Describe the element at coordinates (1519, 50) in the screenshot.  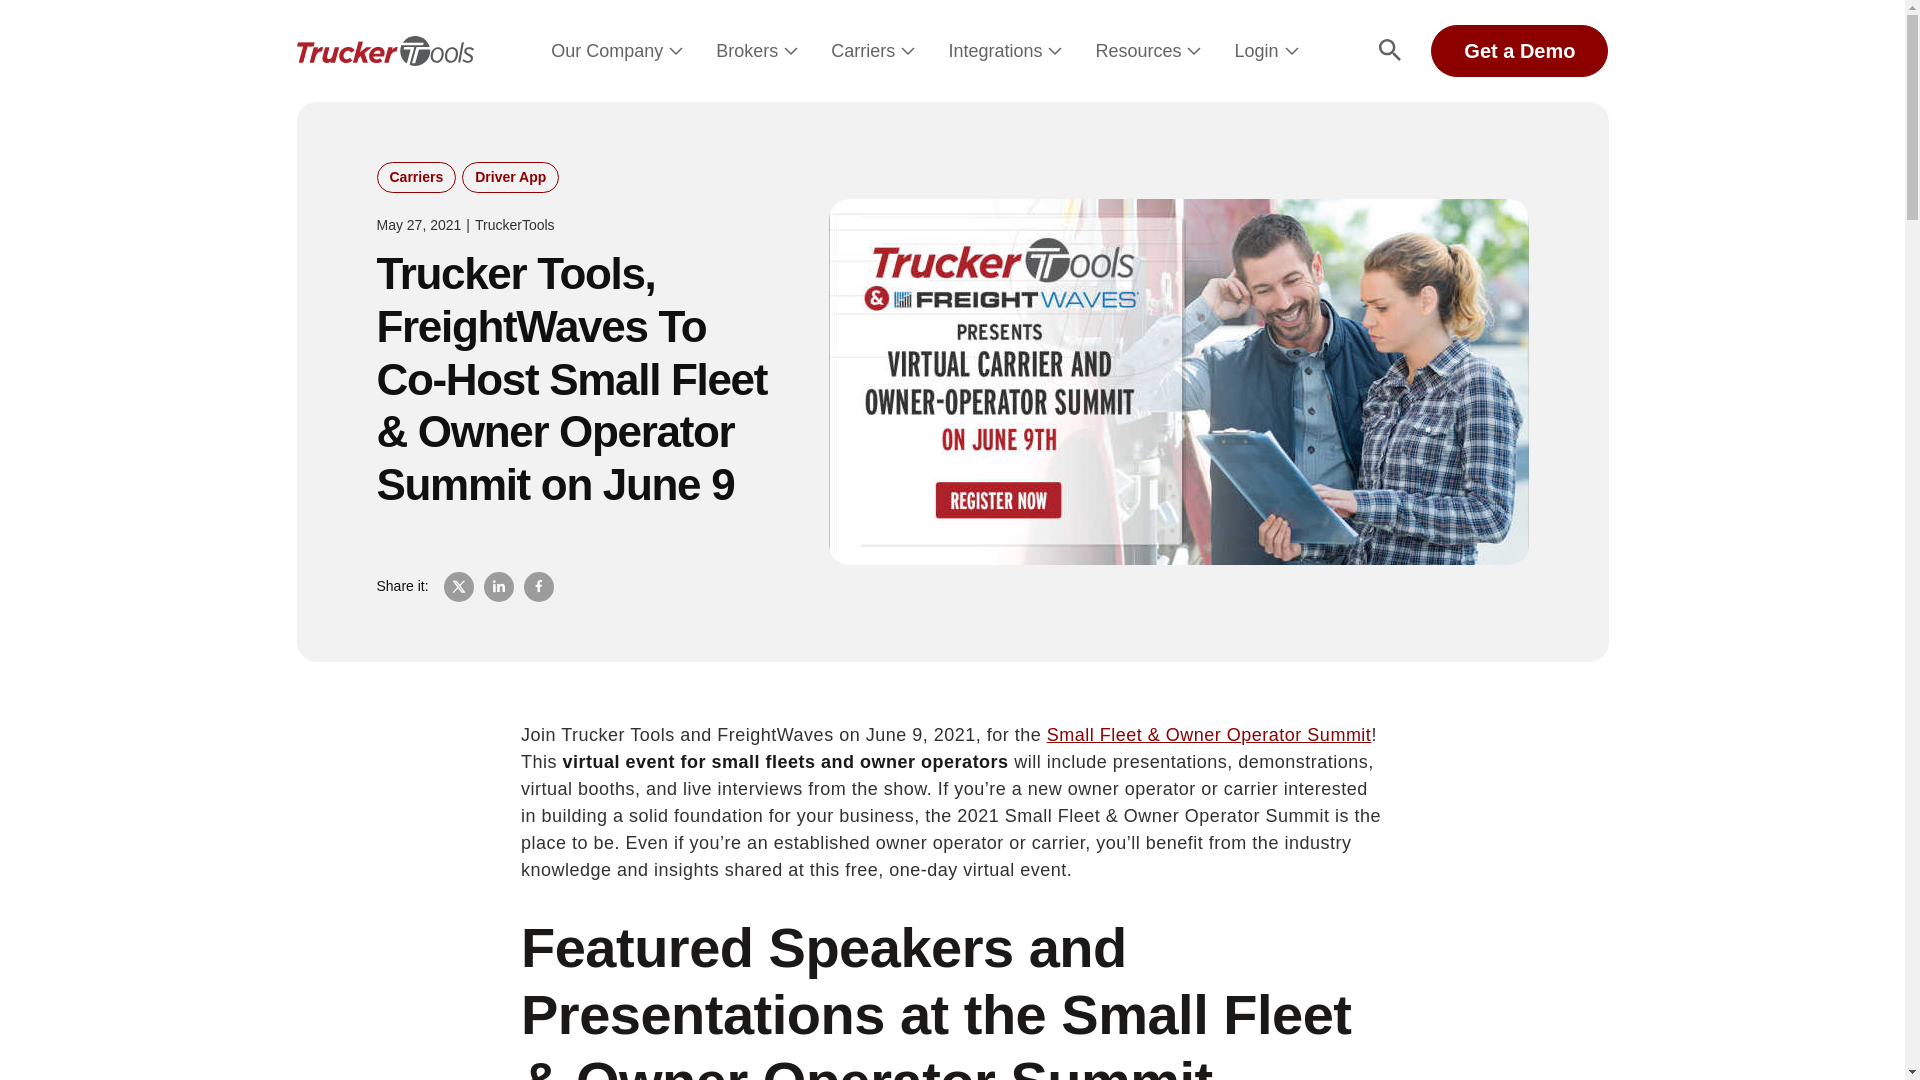
I see `Get a Demo` at that location.